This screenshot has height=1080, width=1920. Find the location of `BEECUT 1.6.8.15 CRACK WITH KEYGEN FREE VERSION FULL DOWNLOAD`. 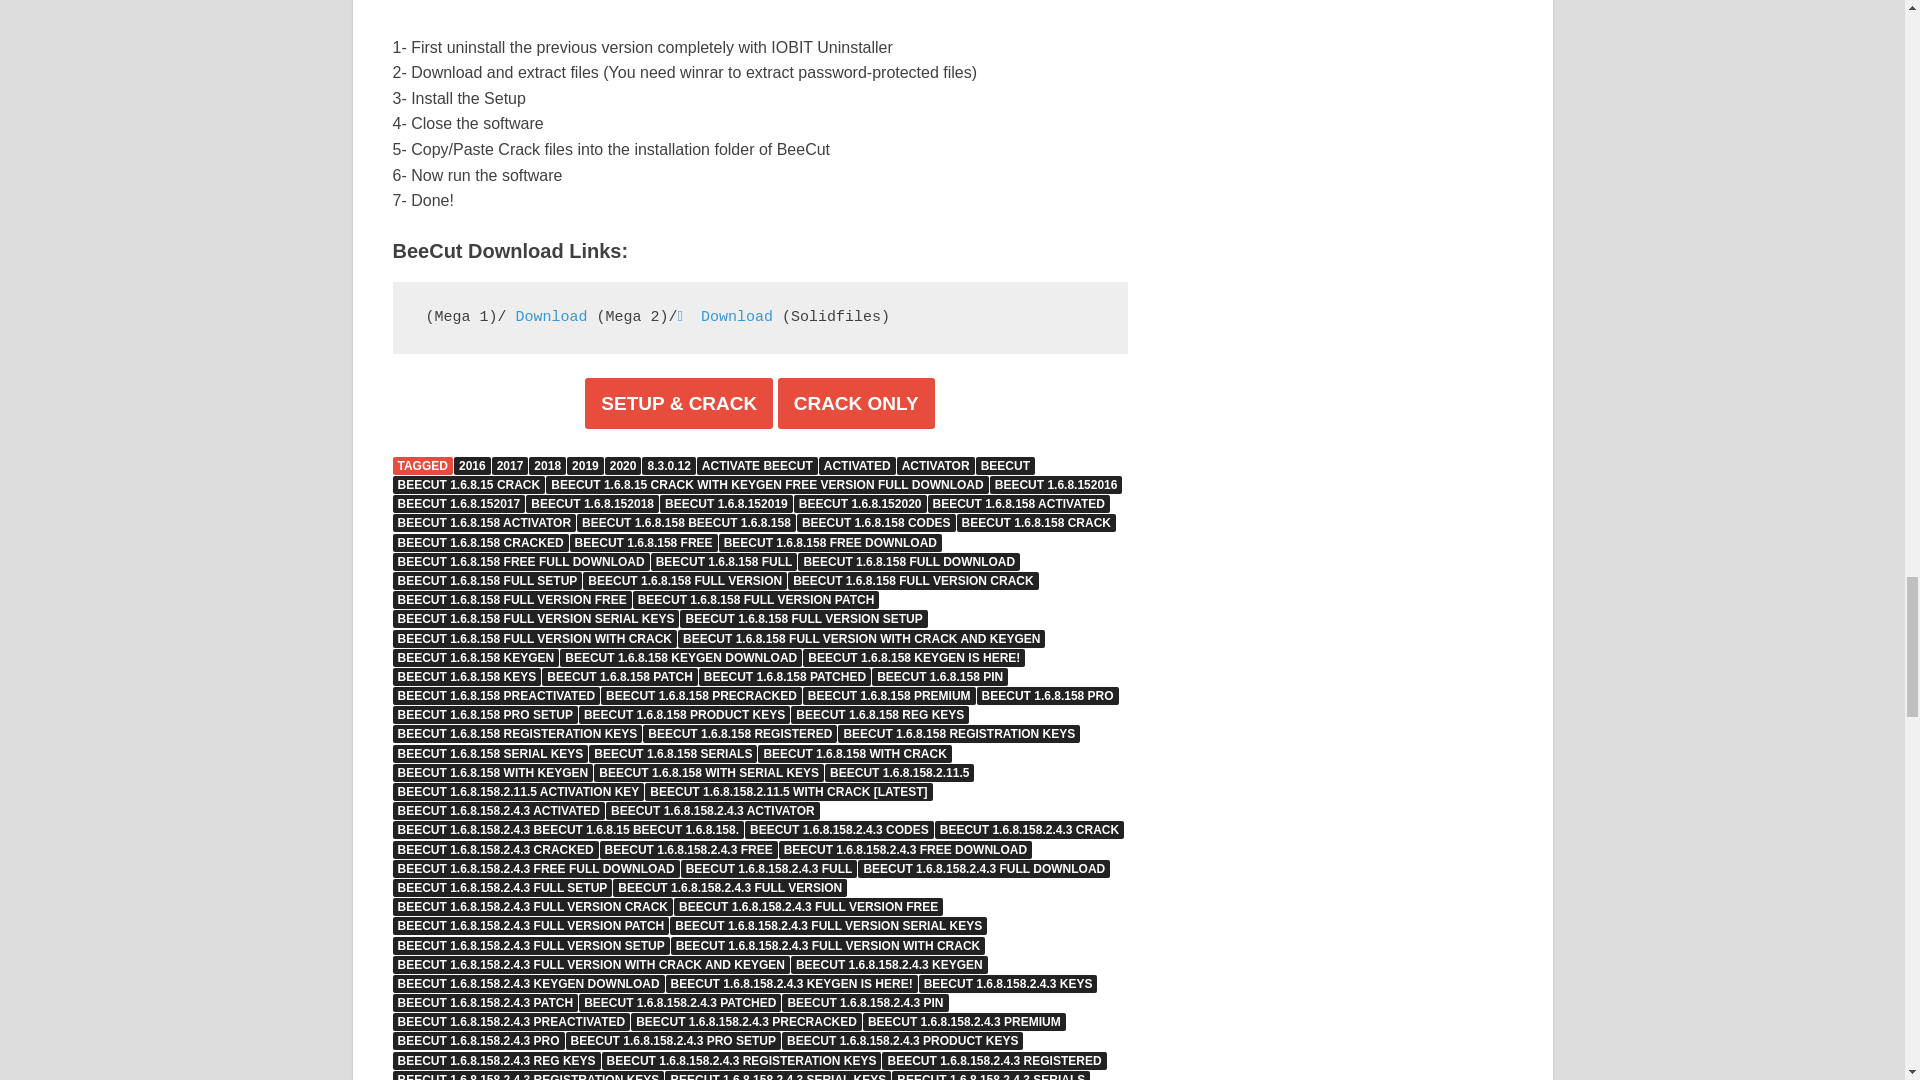

BEECUT 1.6.8.15 CRACK WITH KEYGEN FREE VERSION FULL DOWNLOAD is located at coordinates (766, 484).